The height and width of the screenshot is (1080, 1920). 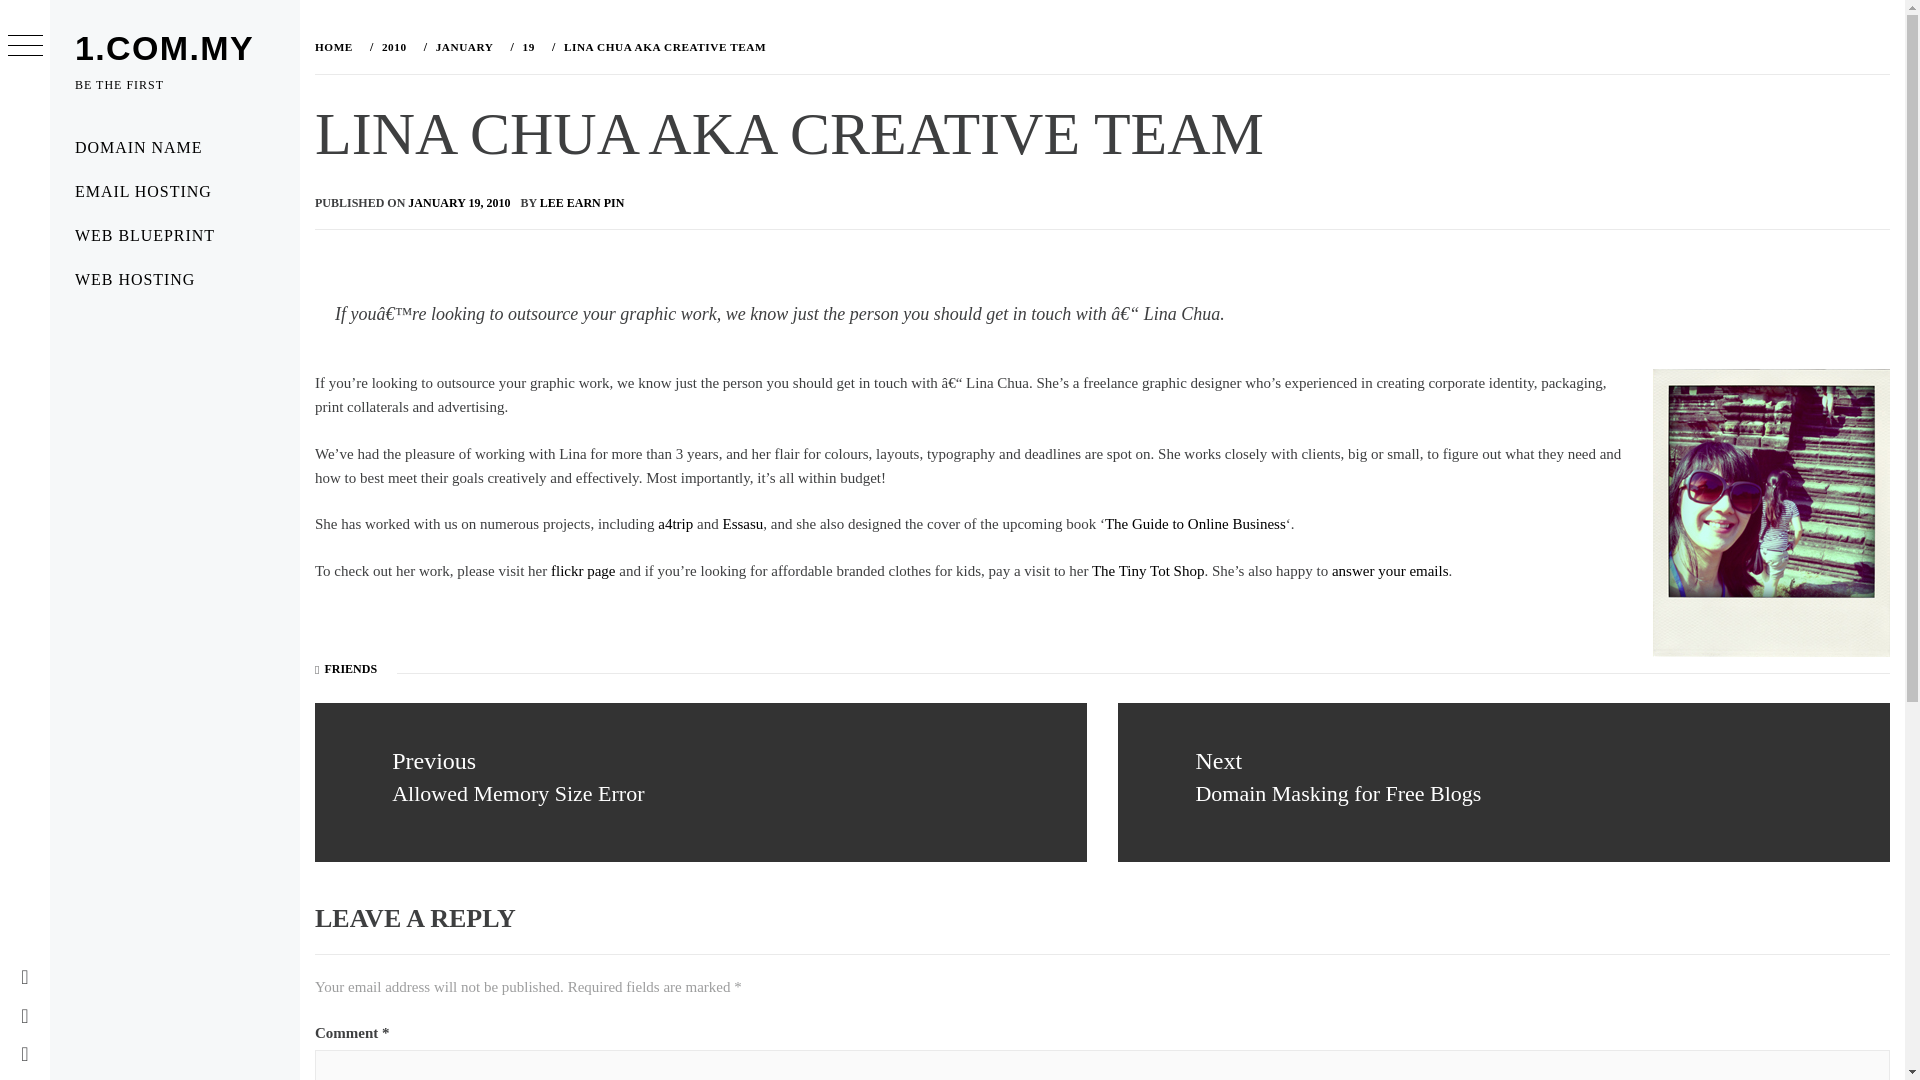 What do you see at coordinates (174, 191) in the screenshot?
I see `EMAIL HOSTING` at bounding box center [174, 191].